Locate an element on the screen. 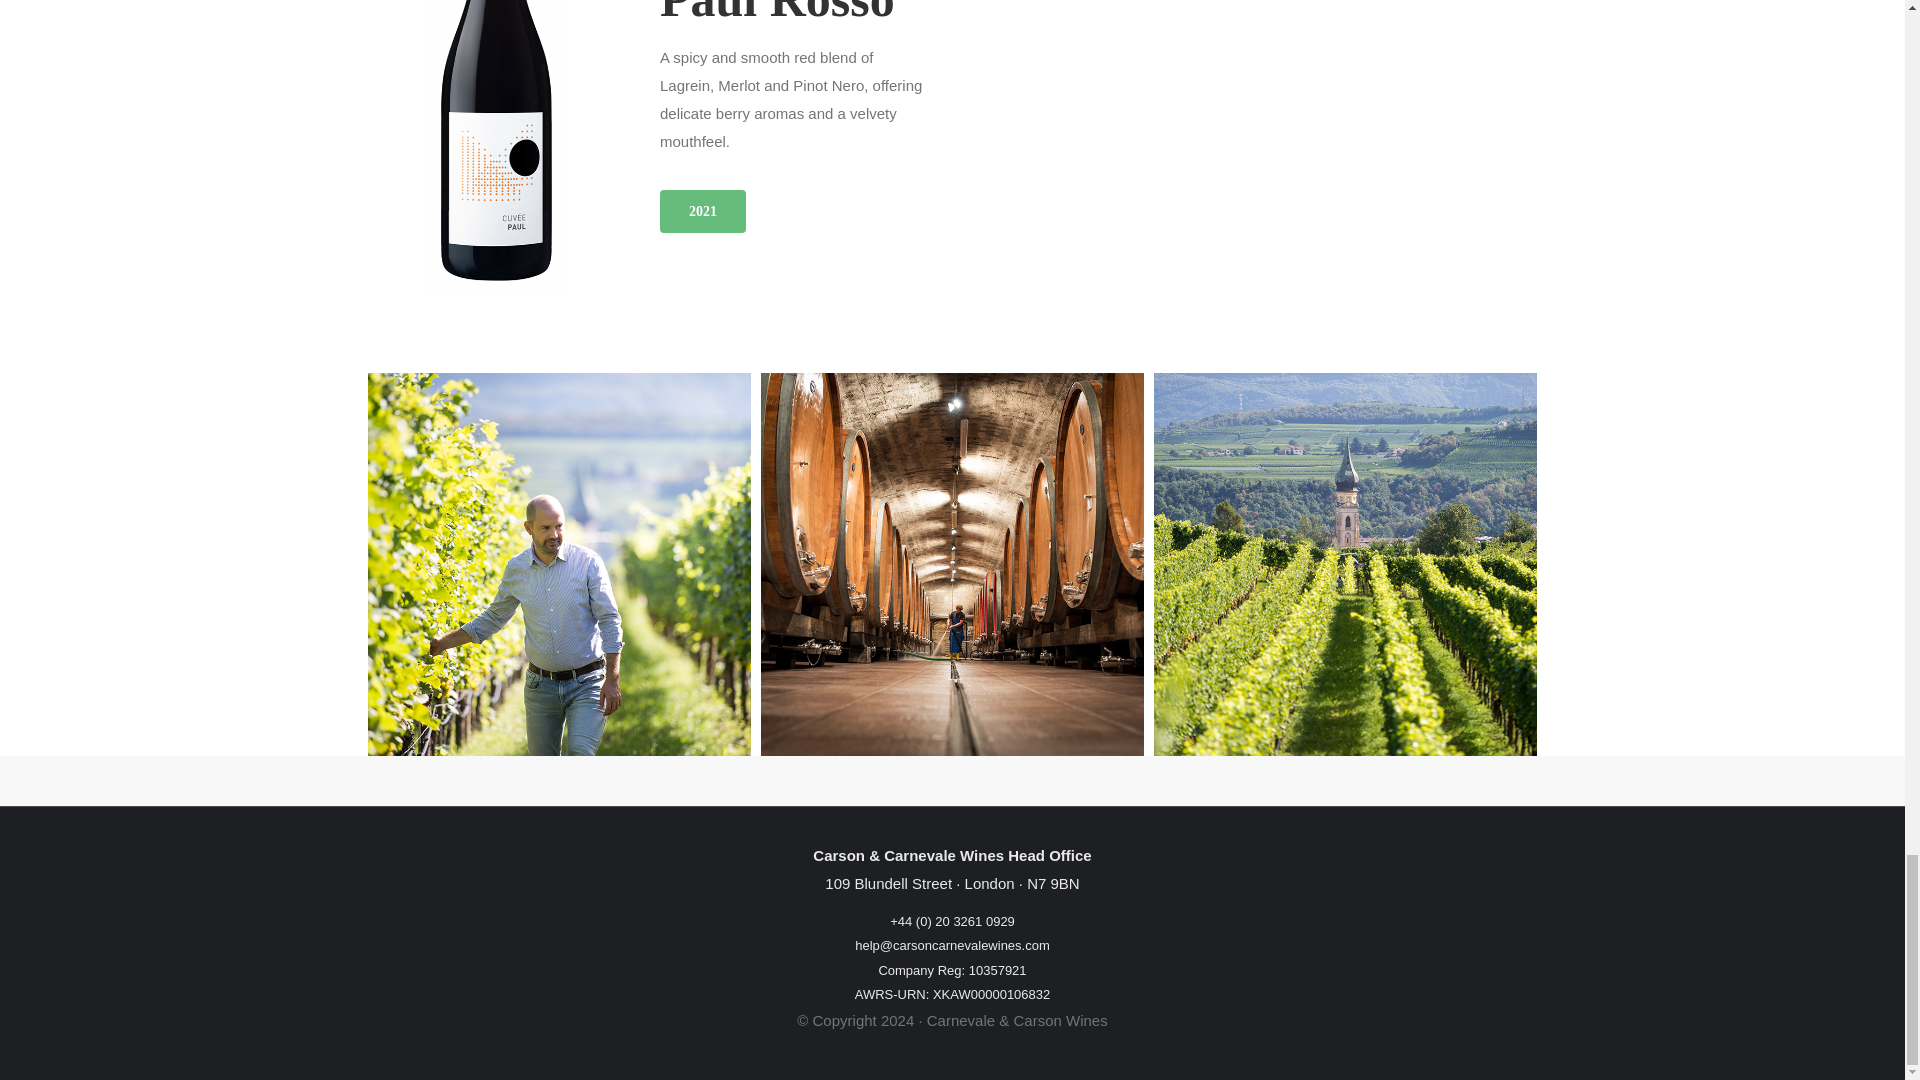  2021 is located at coordinates (703, 212).